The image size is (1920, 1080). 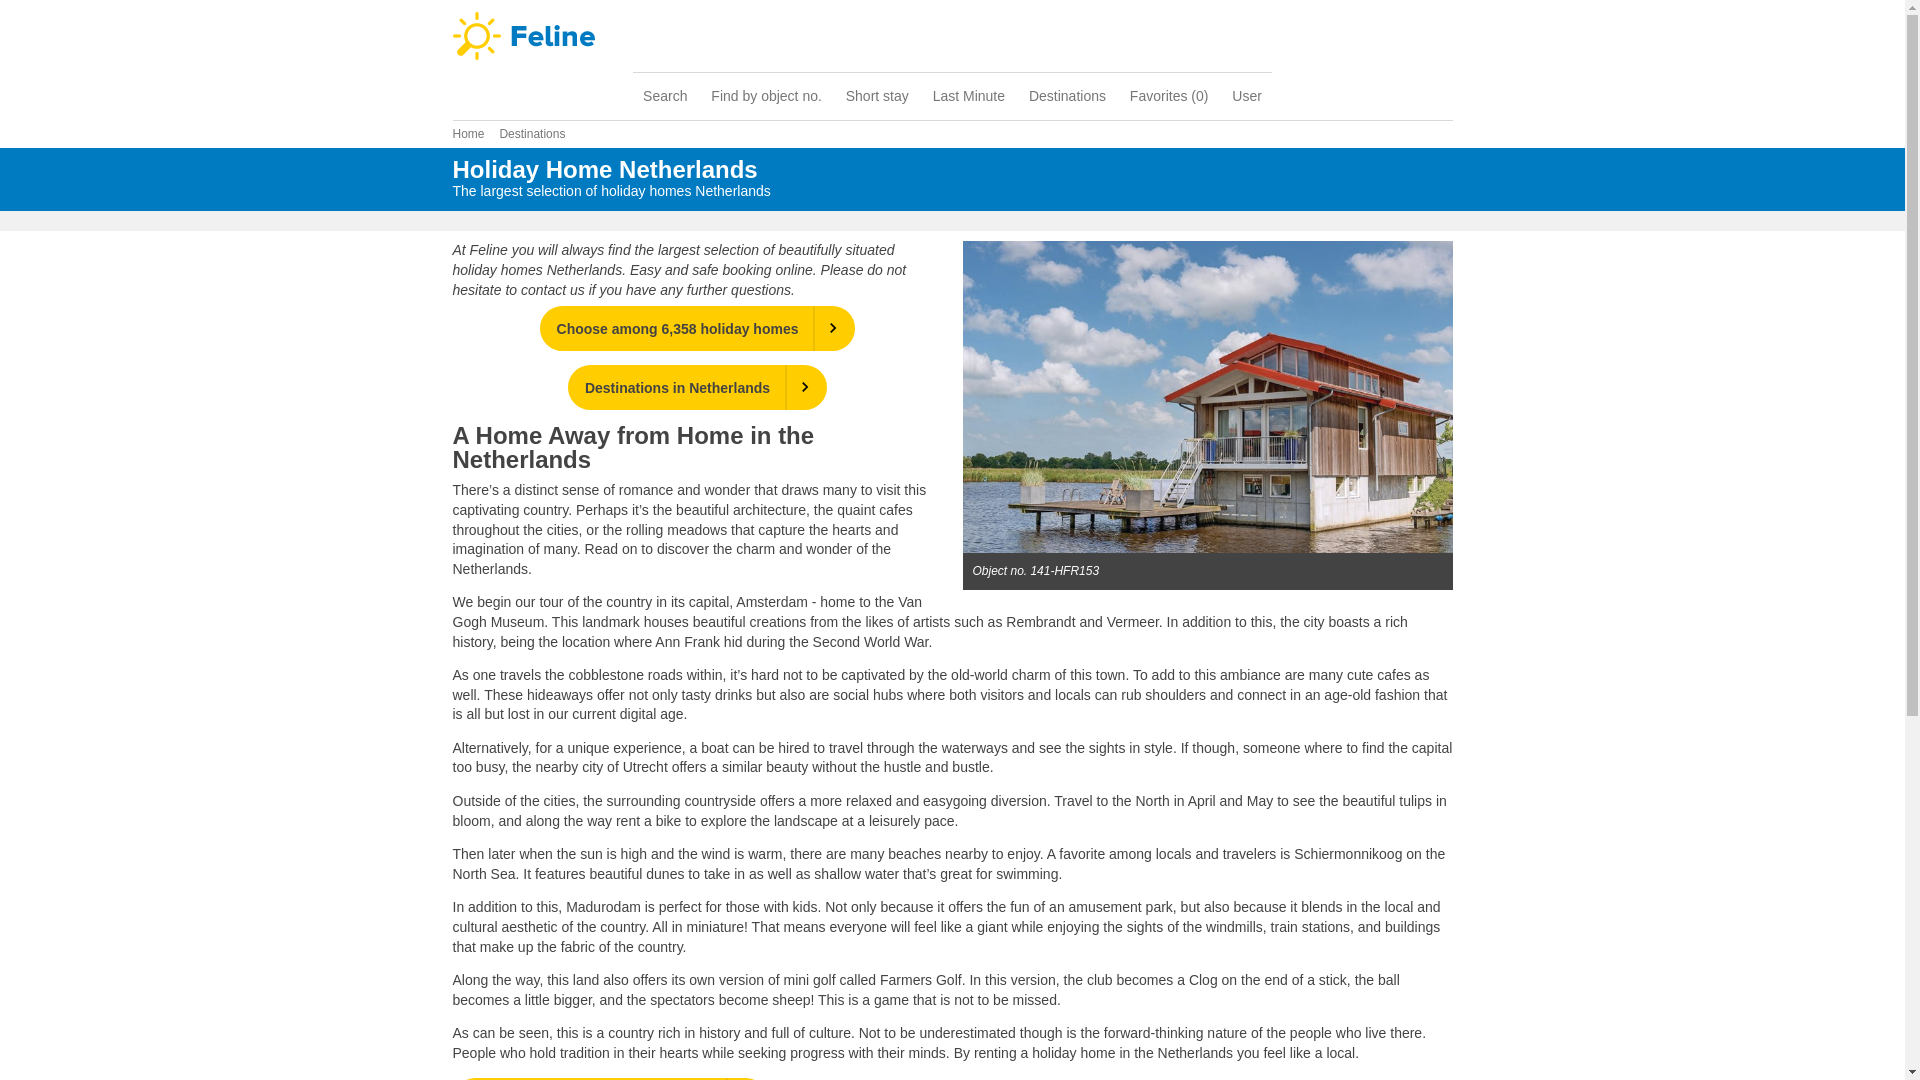 What do you see at coordinates (532, 134) in the screenshot?
I see `Destinations` at bounding box center [532, 134].